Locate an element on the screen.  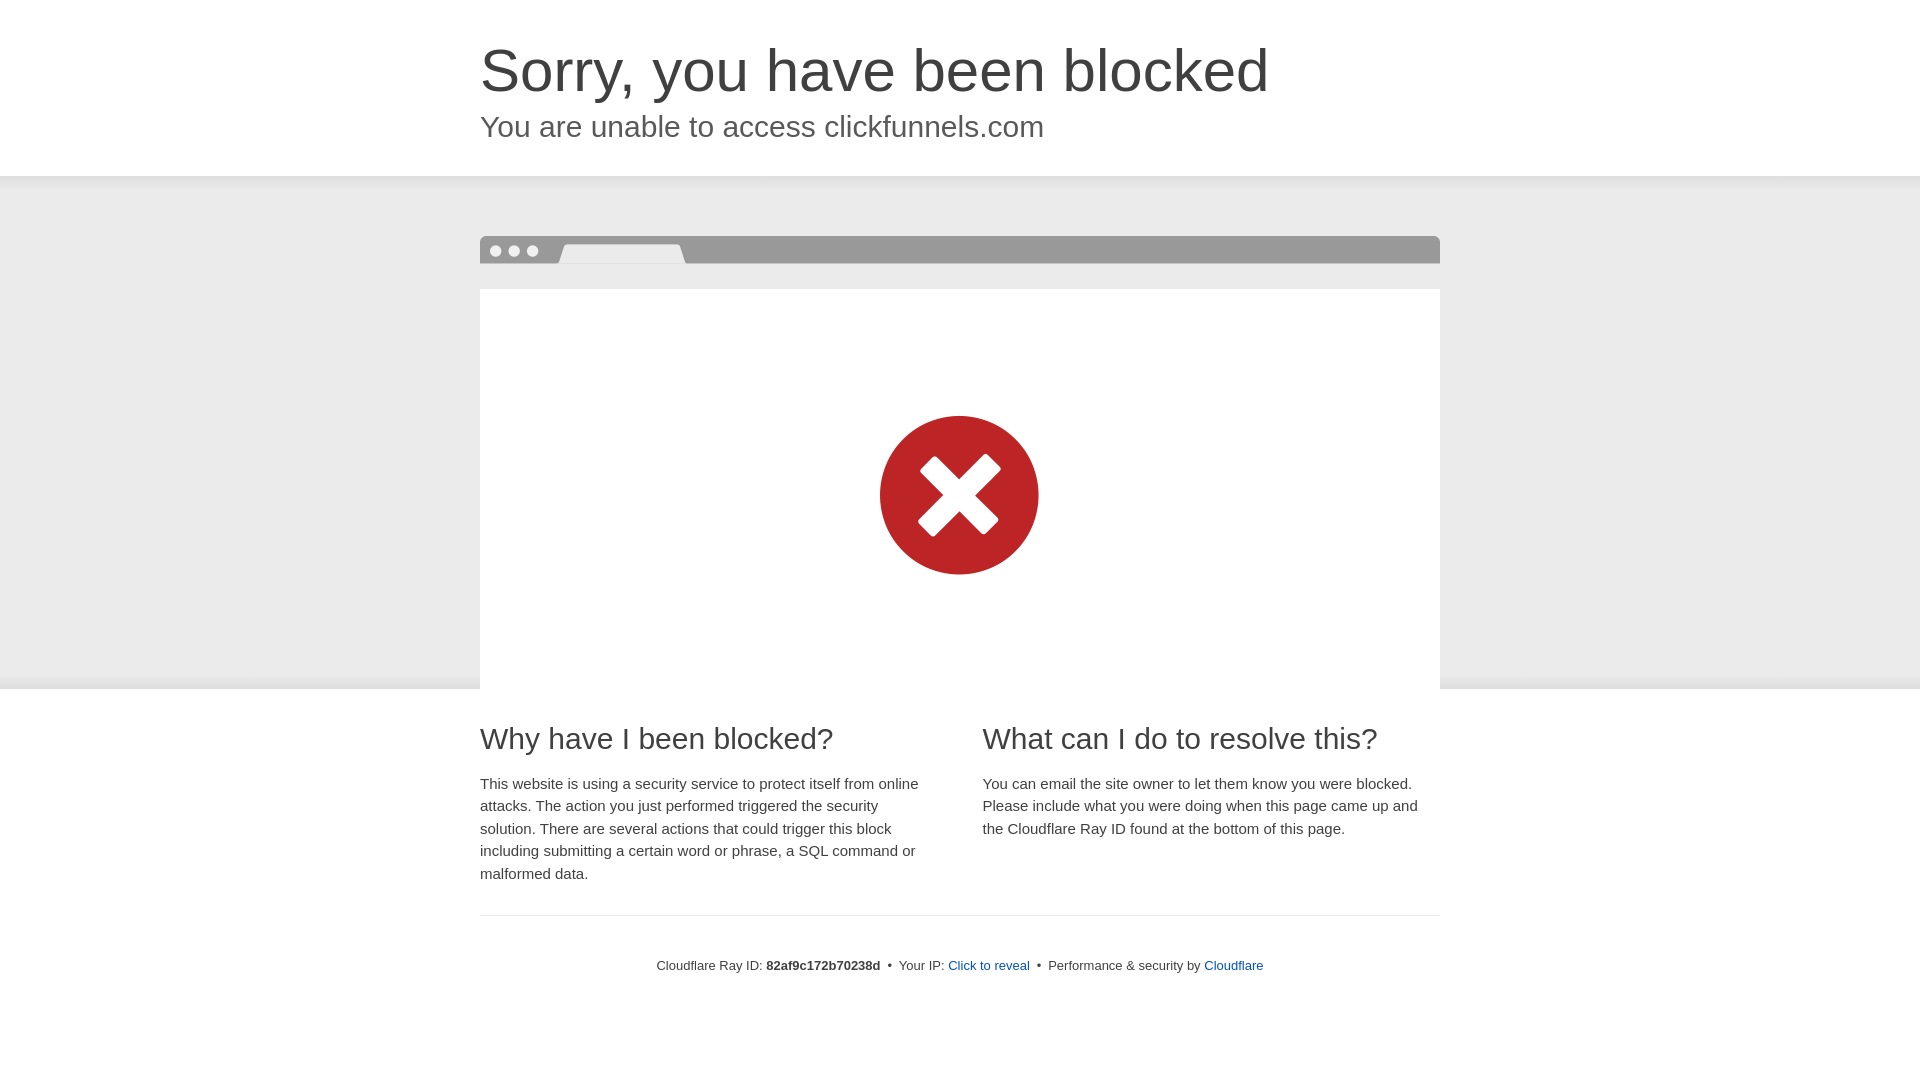
Click to reveal is located at coordinates (989, 966).